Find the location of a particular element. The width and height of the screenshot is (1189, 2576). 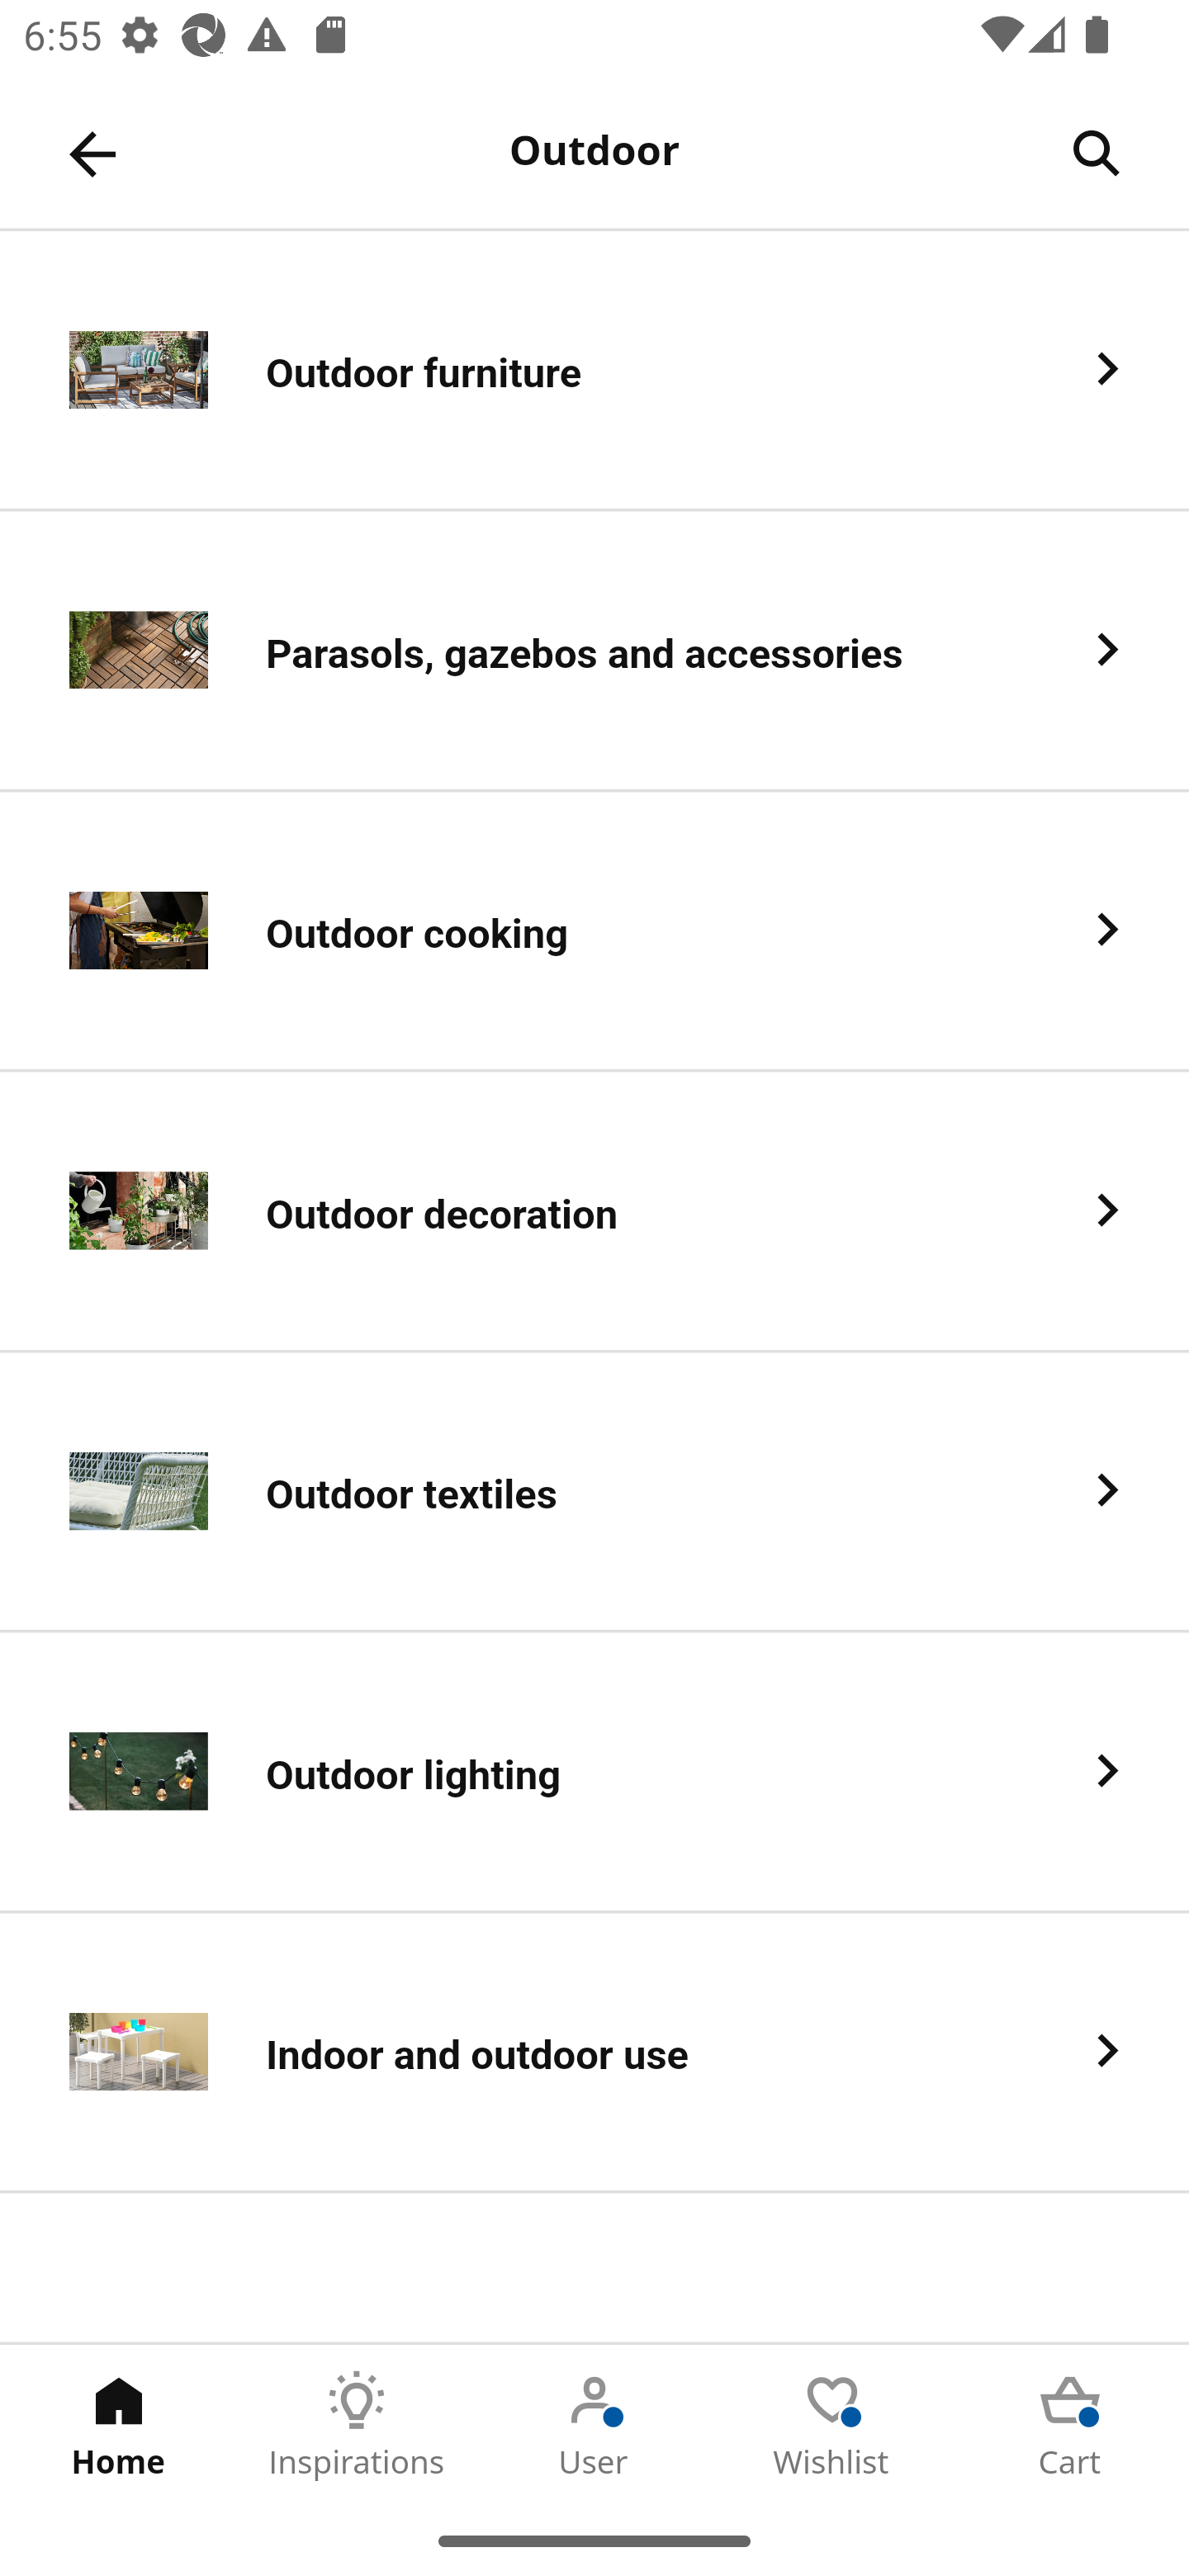

Outdoor textiles is located at coordinates (594, 1493).